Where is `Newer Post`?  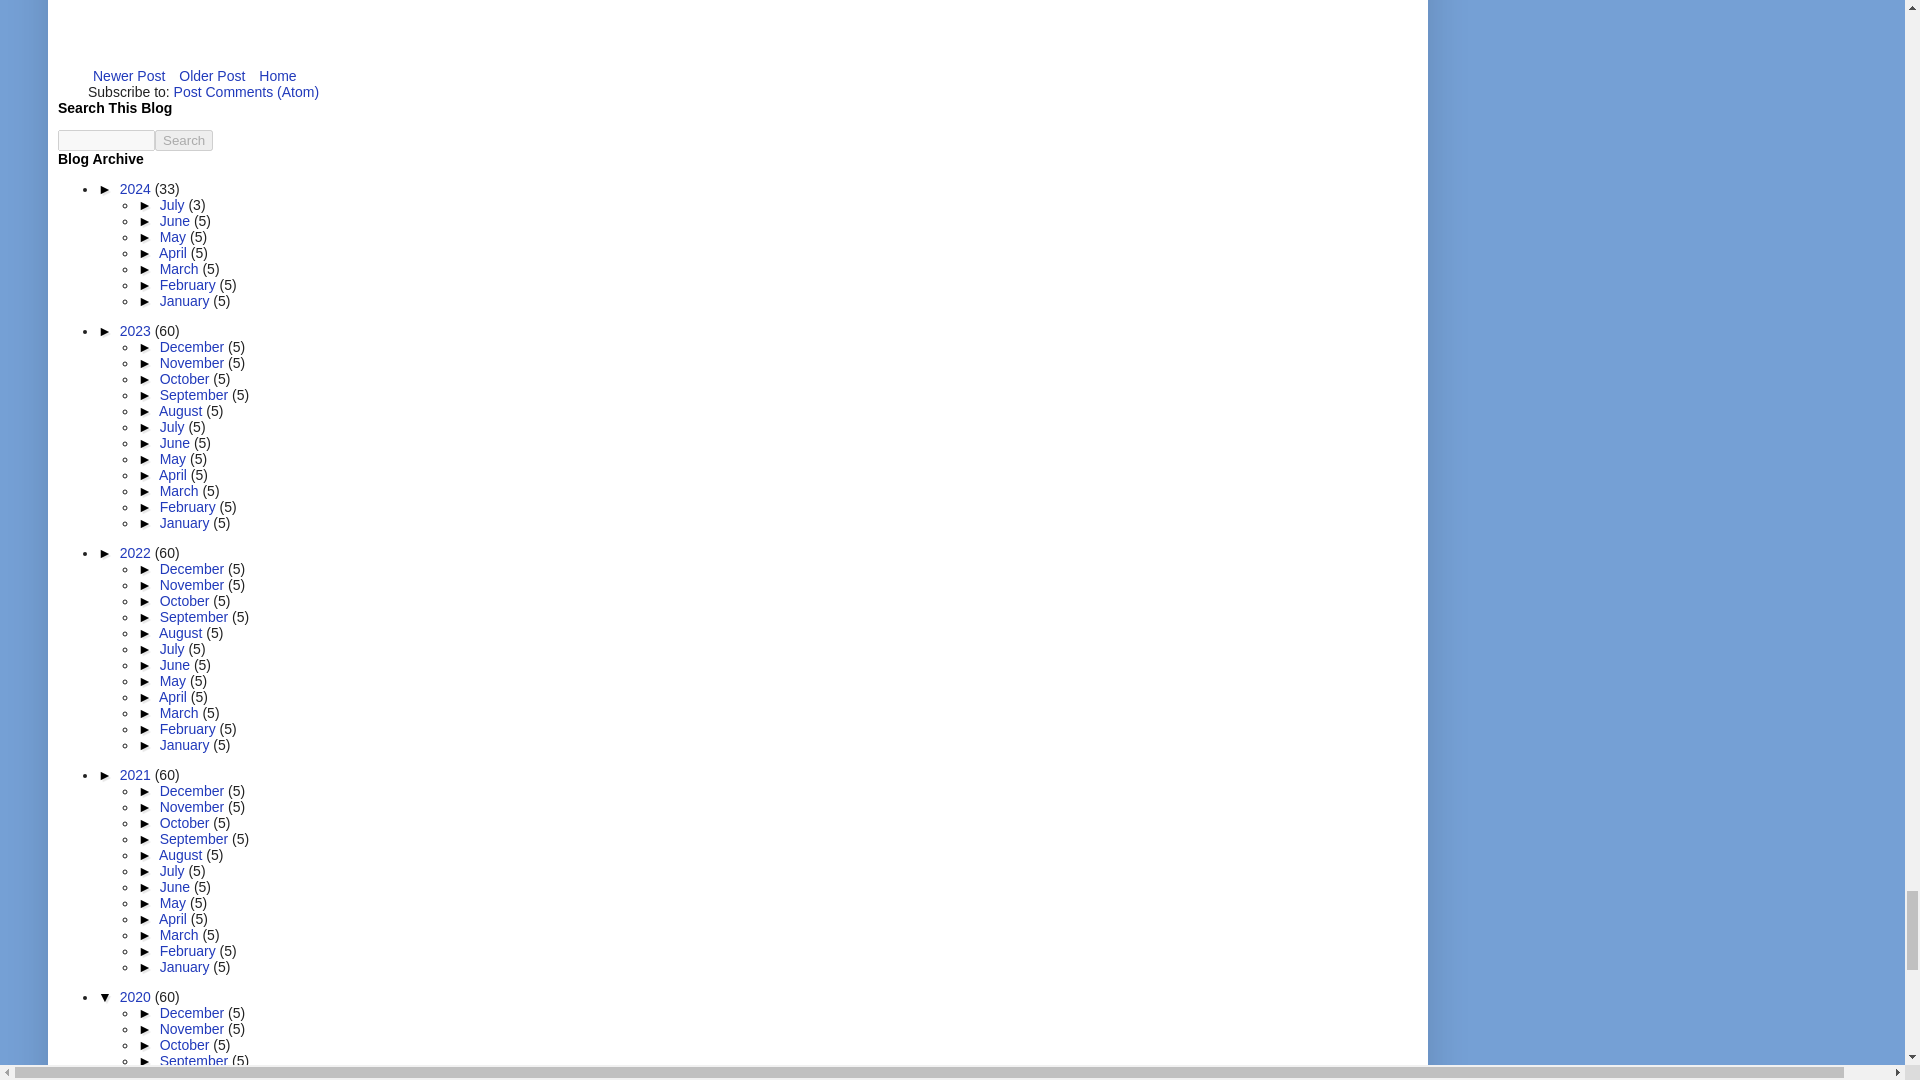 Newer Post is located at coordinates (129, 75).